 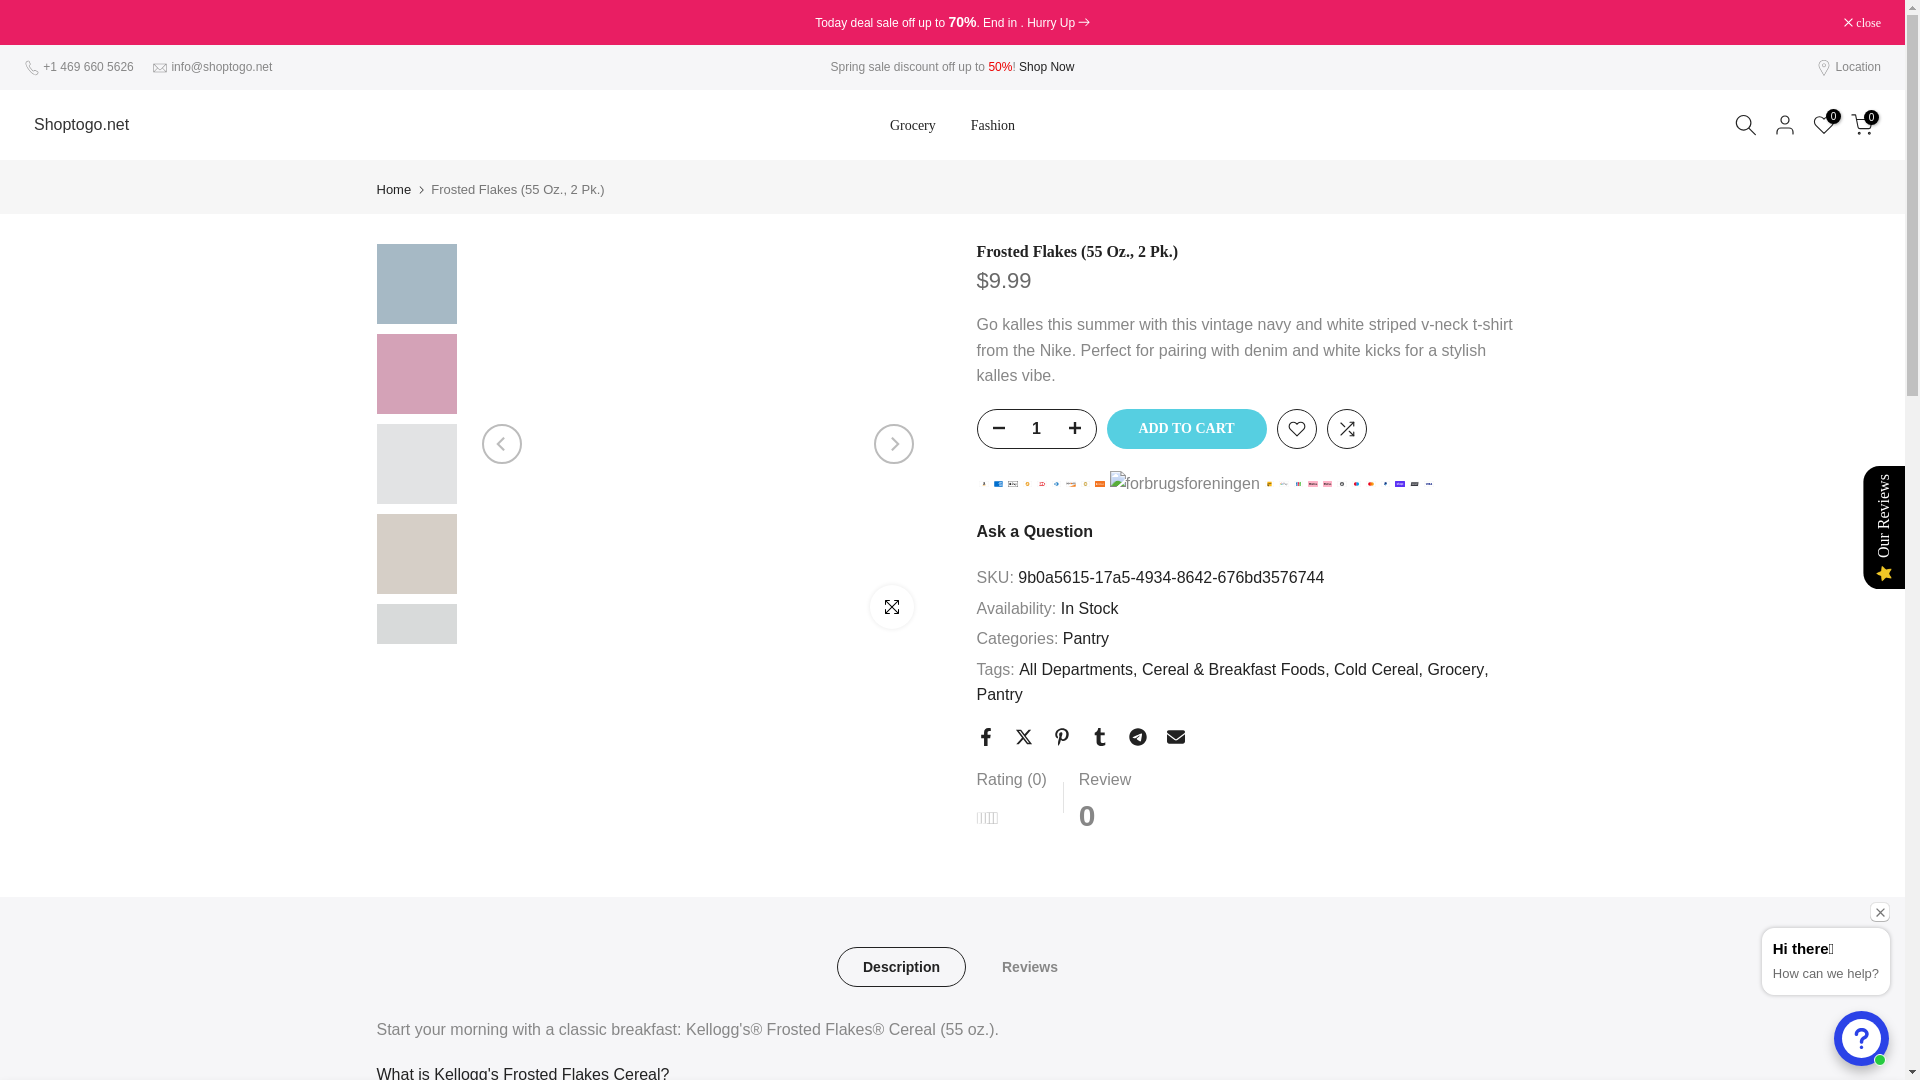 I want to click on Share on Telegram, so click(x=1137, y=736).